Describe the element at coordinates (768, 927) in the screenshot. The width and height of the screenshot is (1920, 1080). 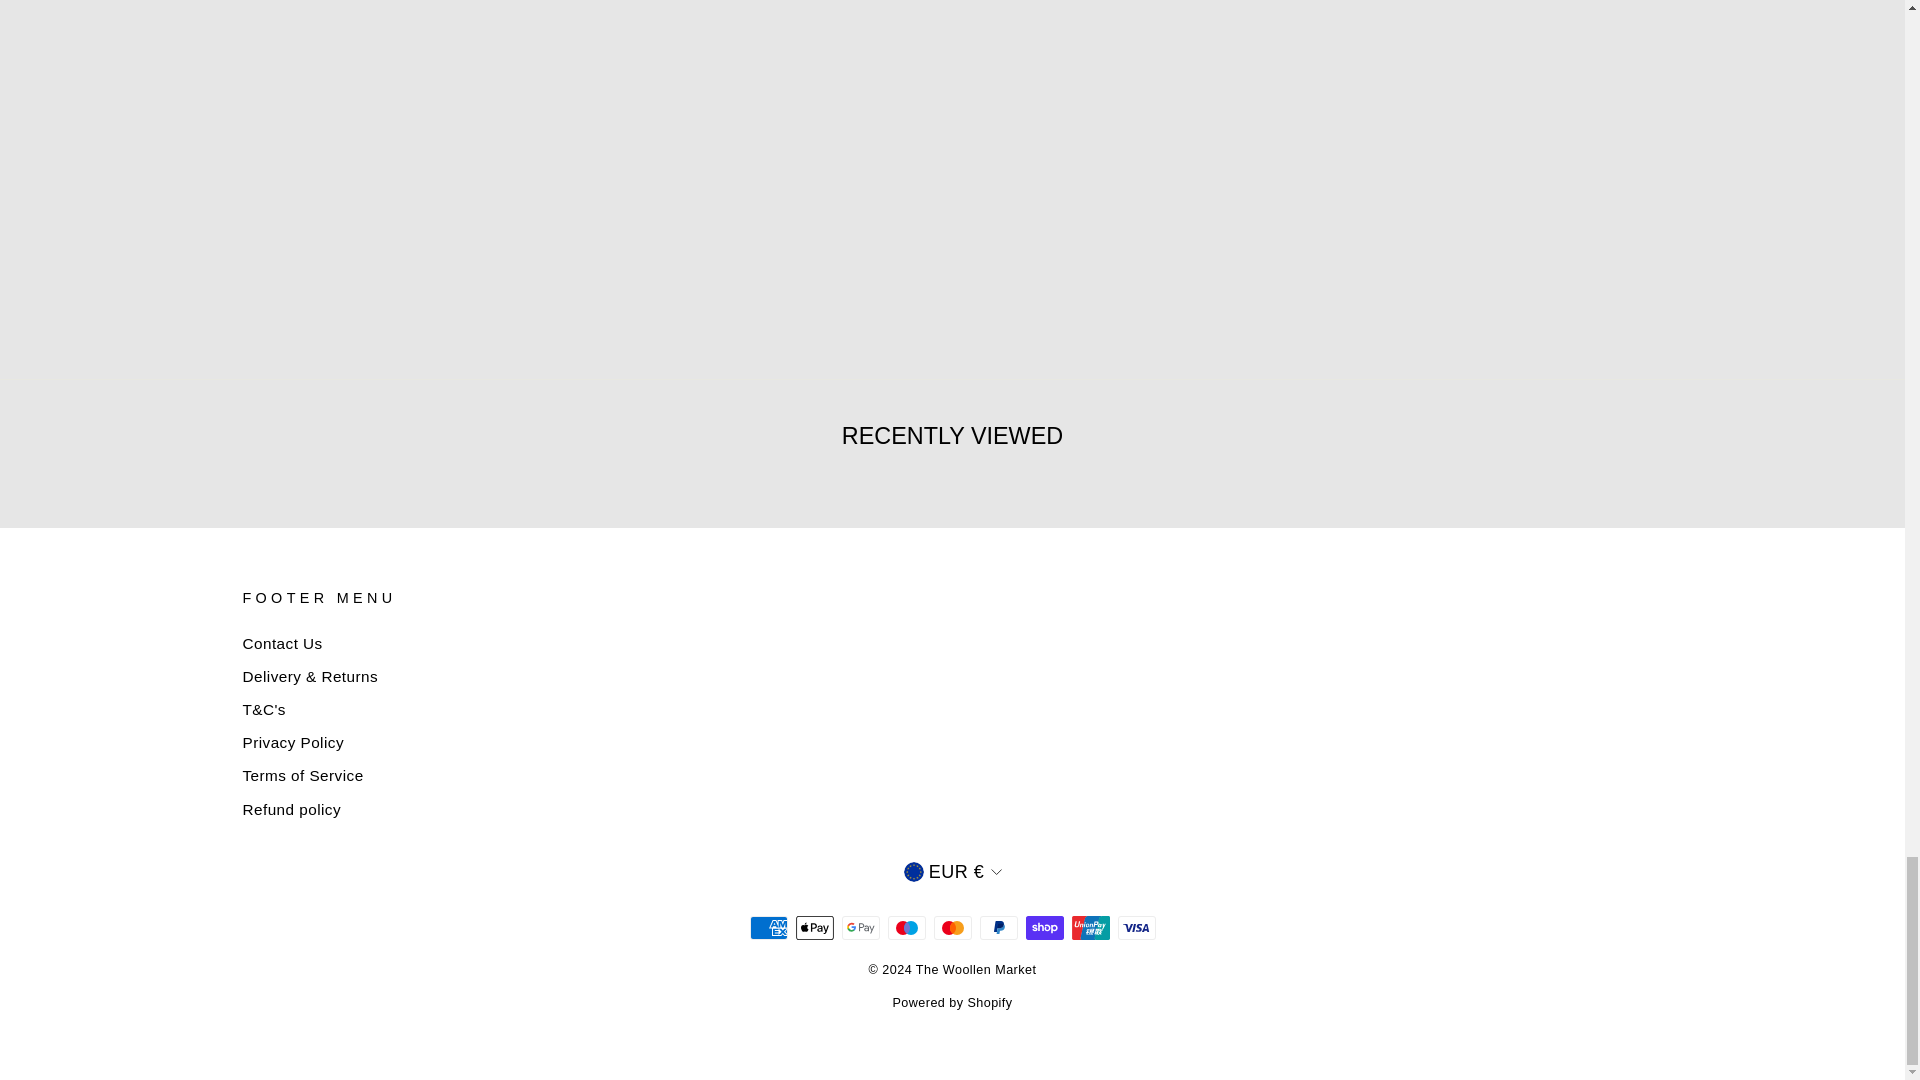
I see `American Express` at that location.